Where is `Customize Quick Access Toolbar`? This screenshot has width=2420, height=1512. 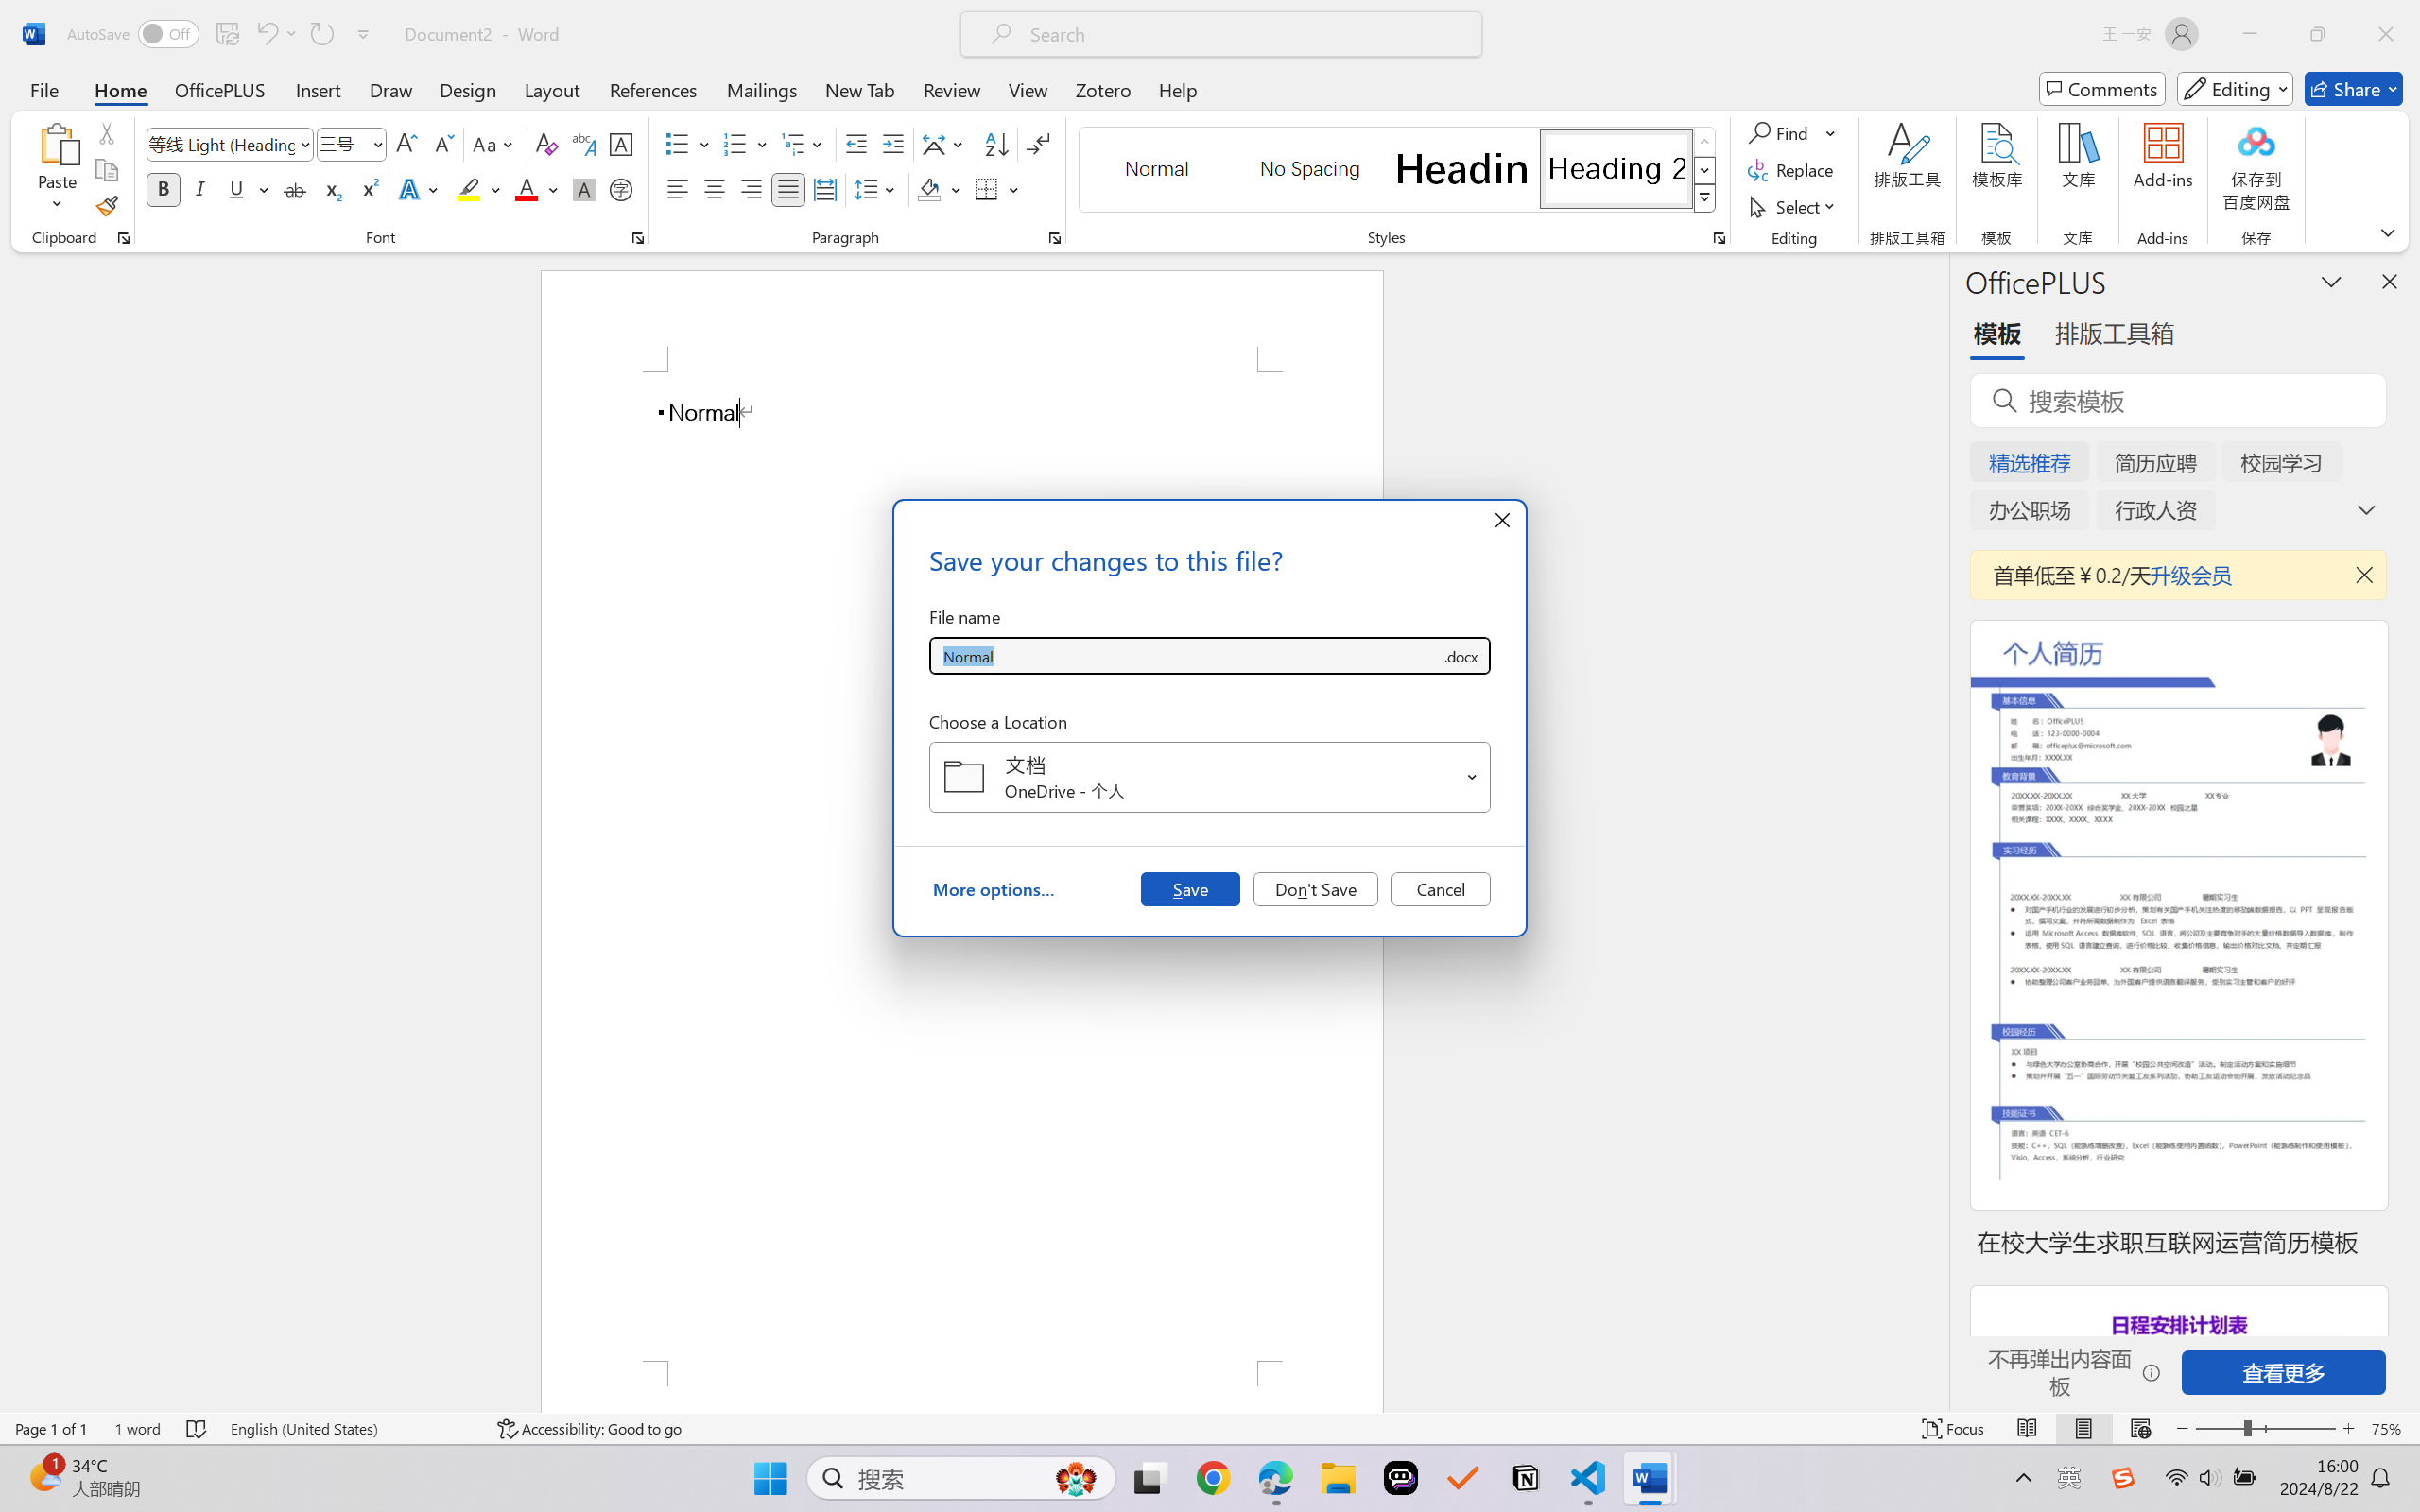 Customize Quick Access Toolbar is located at coordinates (364, 34).